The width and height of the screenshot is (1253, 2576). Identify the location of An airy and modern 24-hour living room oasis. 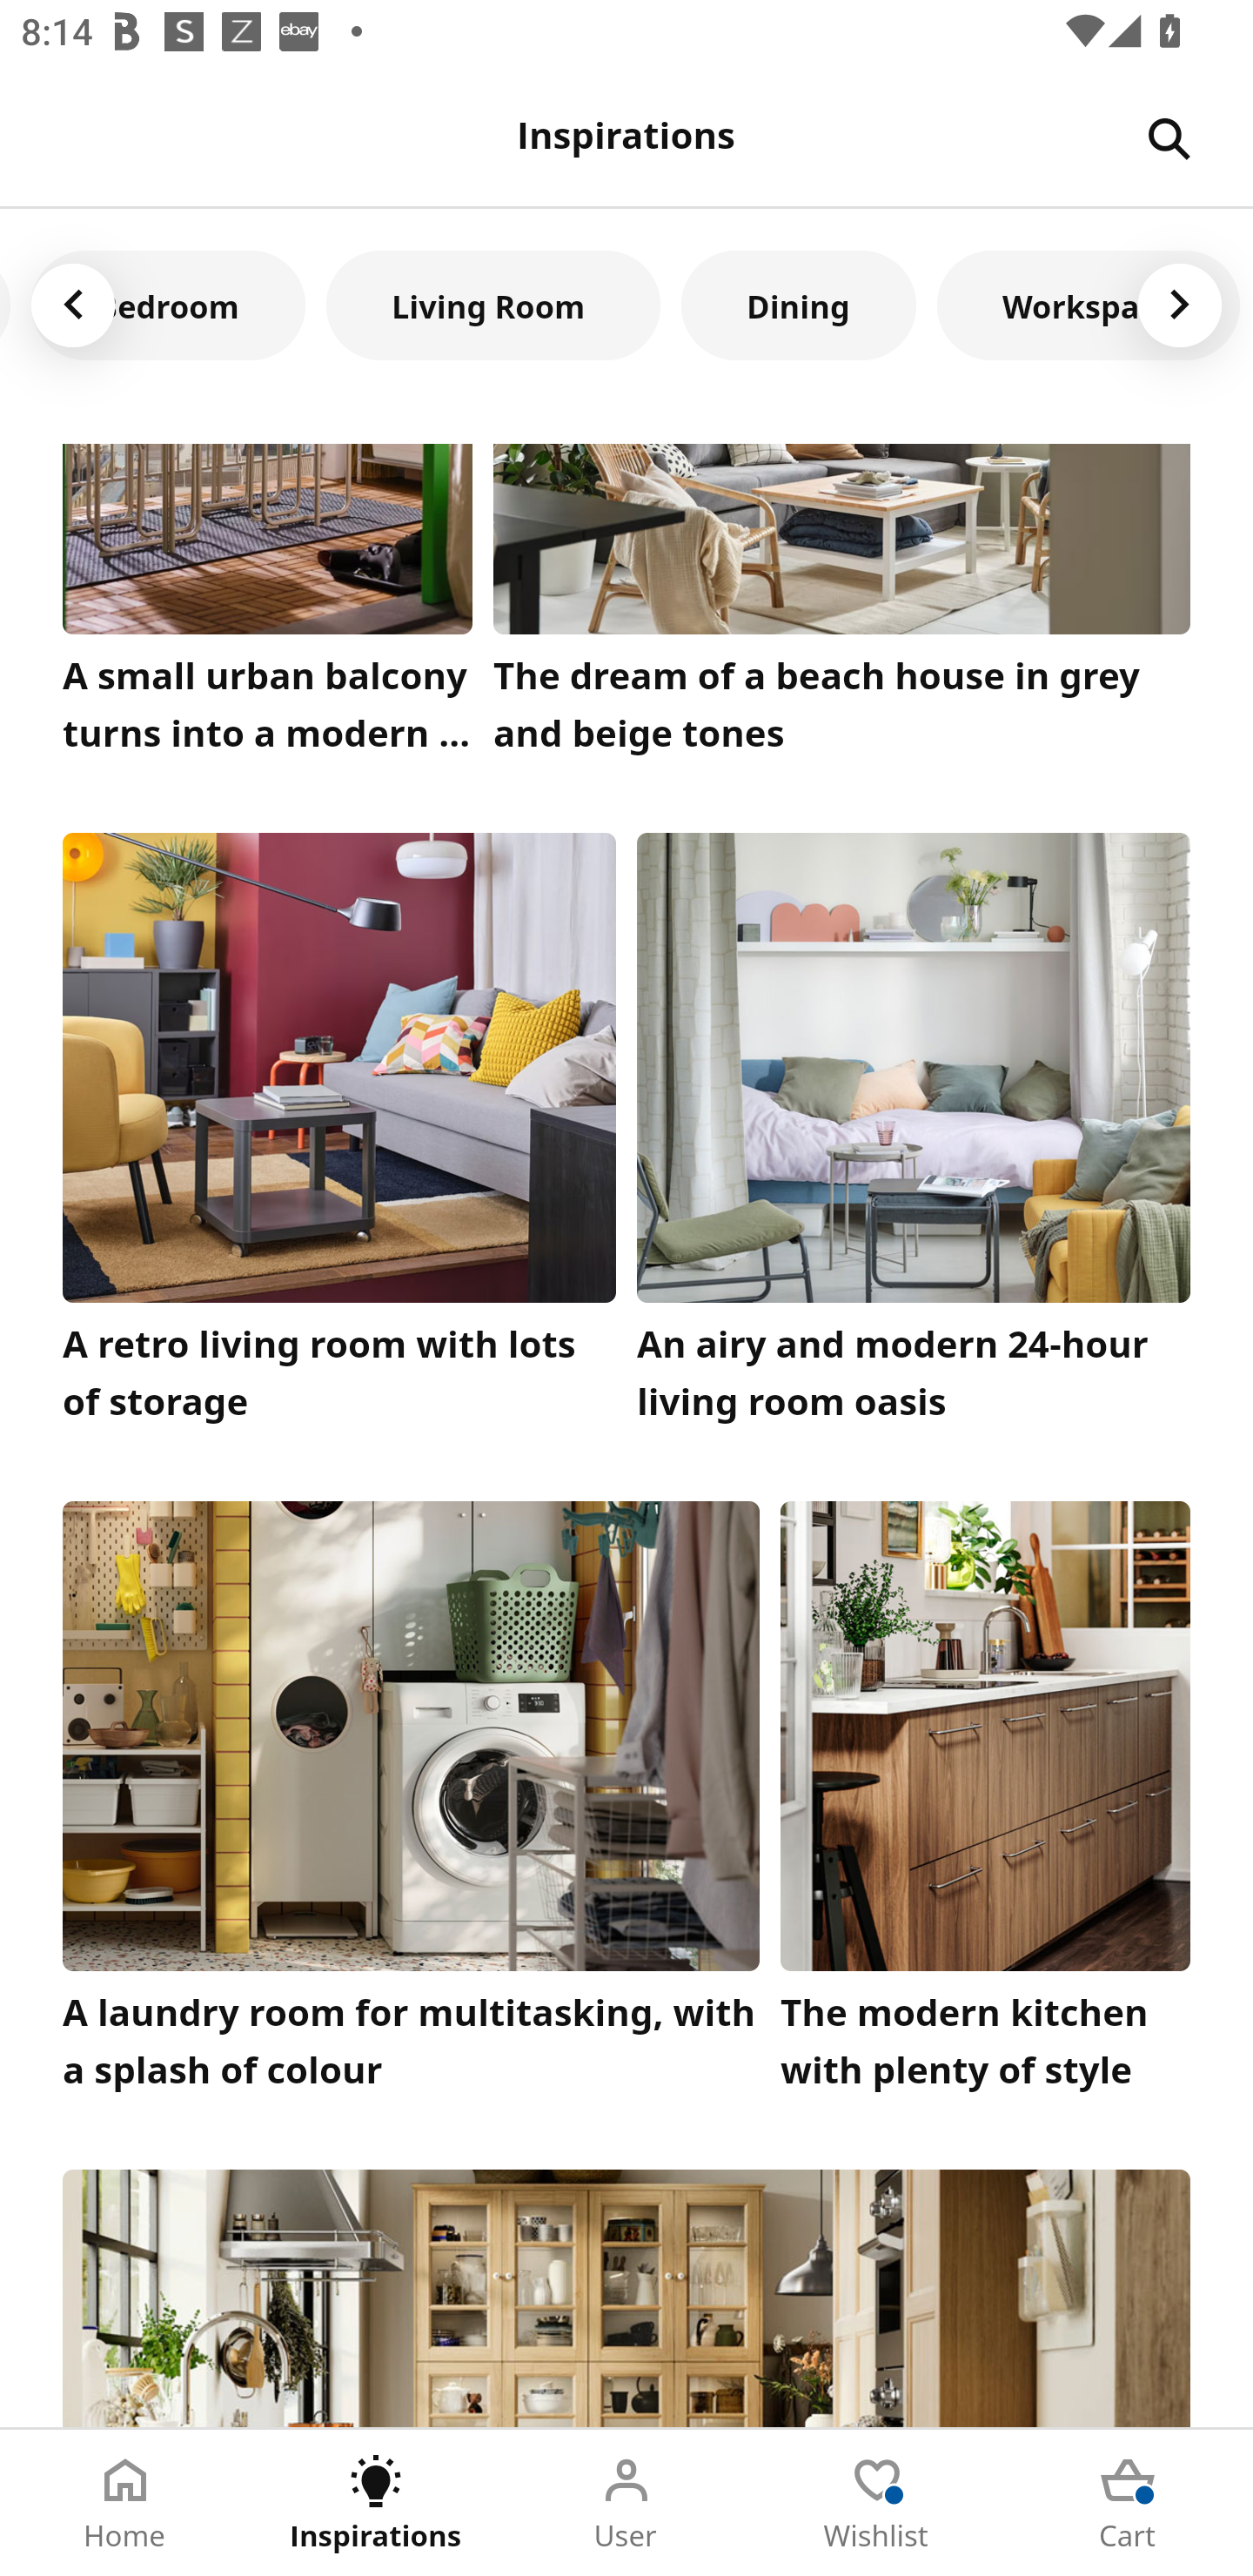
(914, 1135).